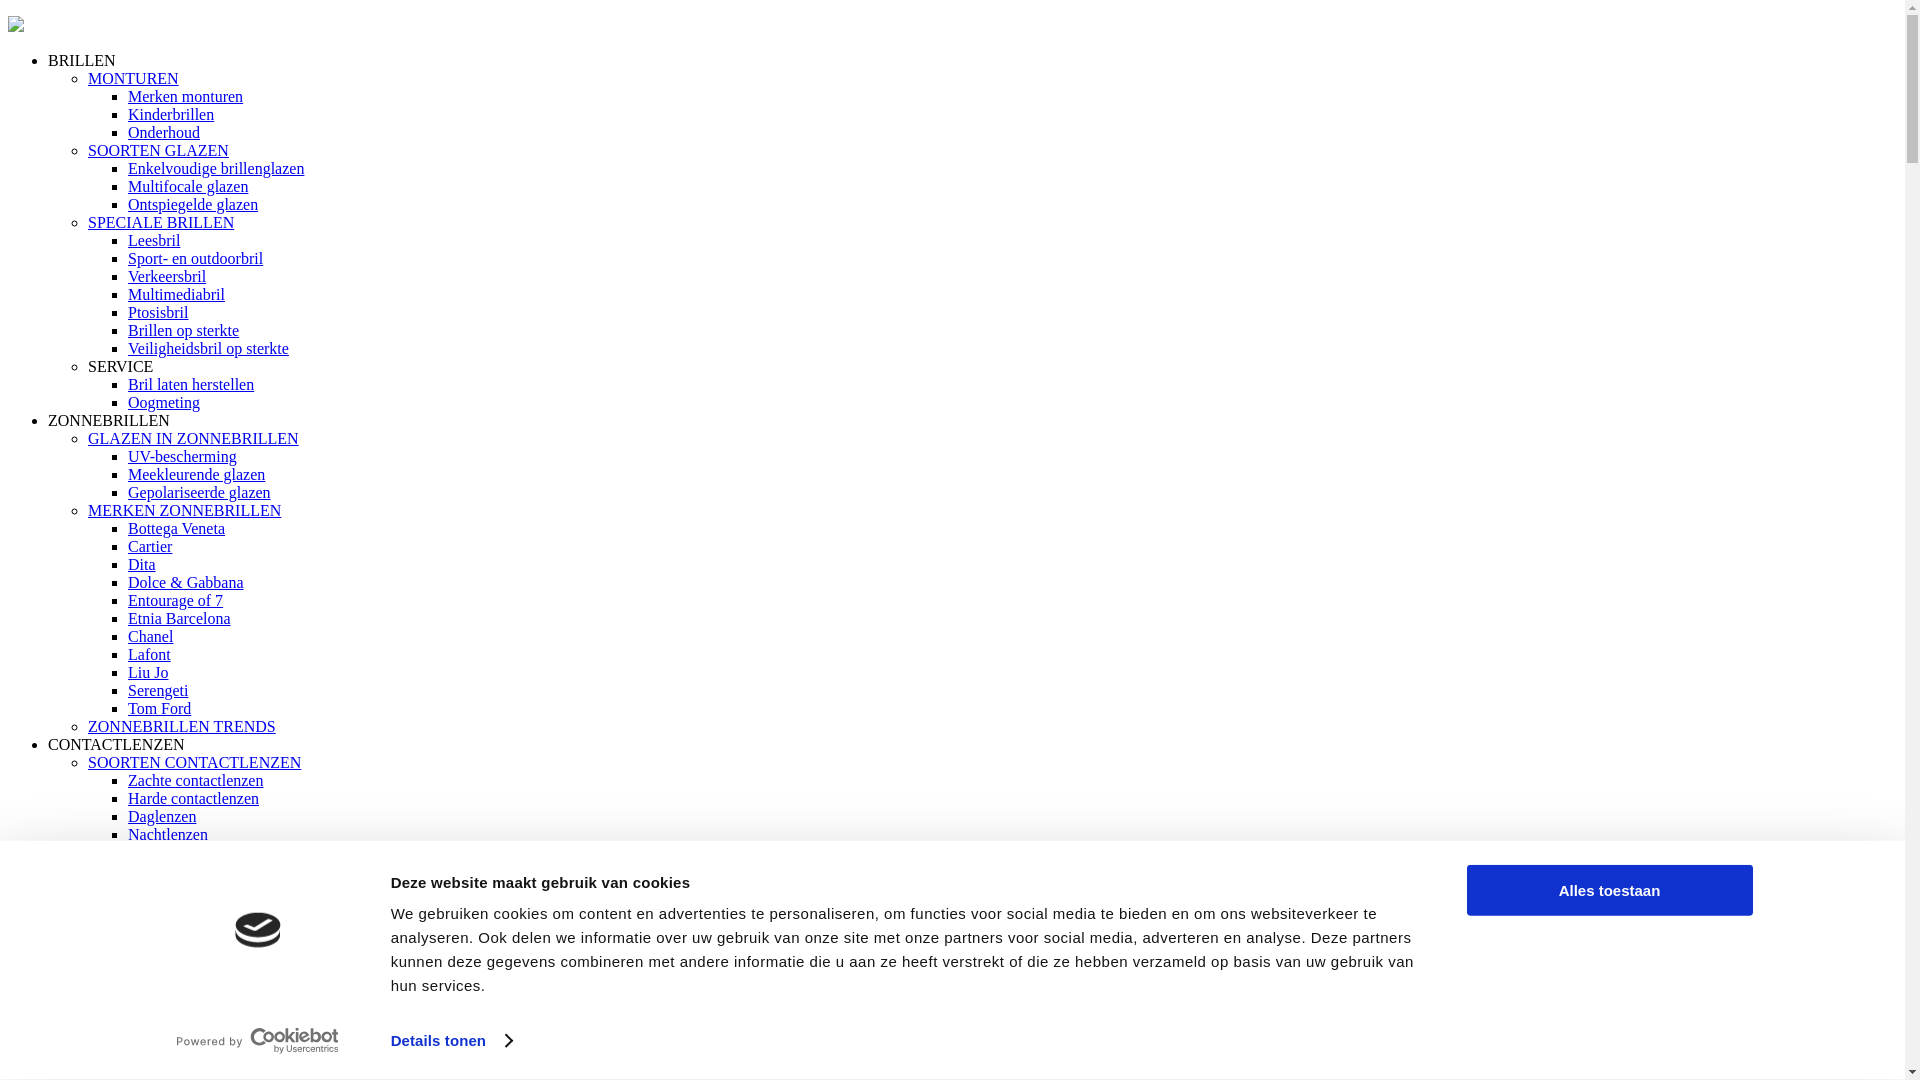  What do you see at coordinates (154, 240) in the screenshot?
I see `Leesbril` at bounding box center [154, 240].